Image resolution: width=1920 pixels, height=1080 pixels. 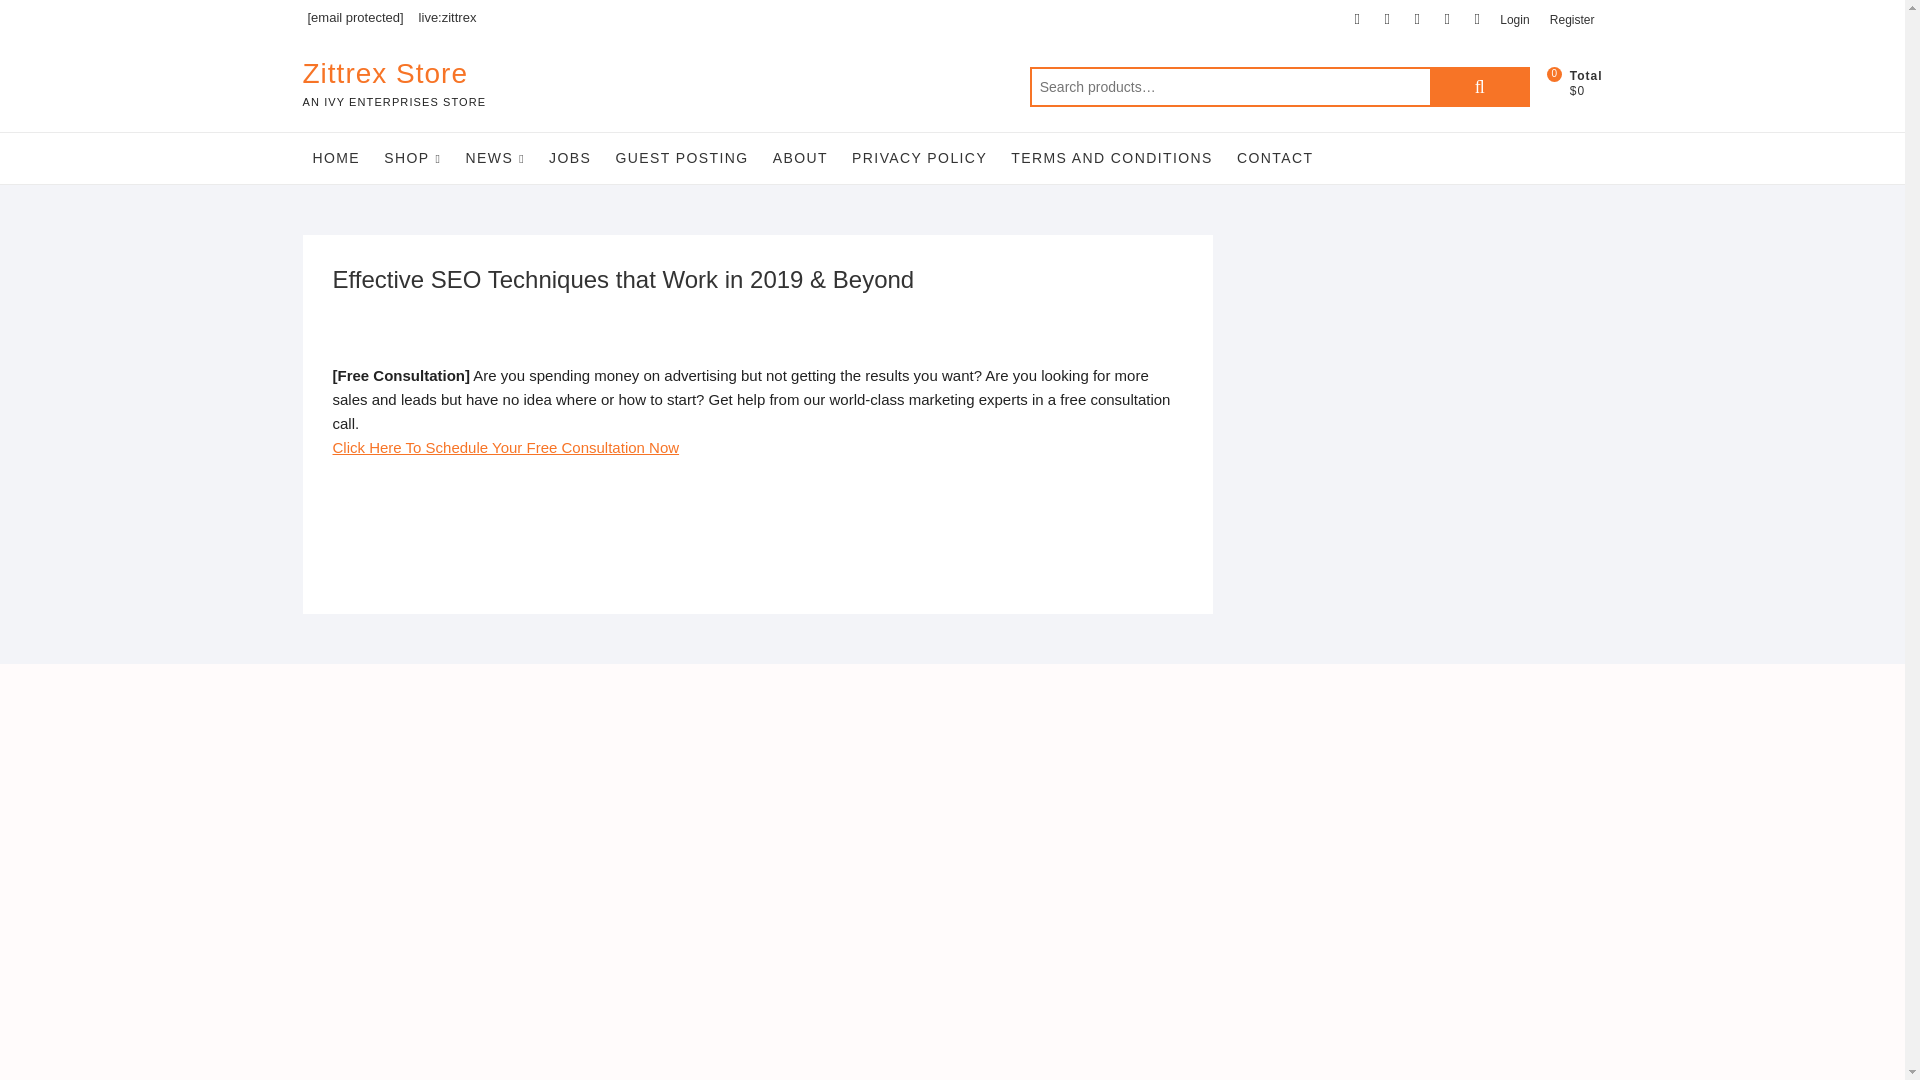 What do you see at coordinates (570, 157) in the screenshot?
I see `JOBS` at bounding box center [570, 157].